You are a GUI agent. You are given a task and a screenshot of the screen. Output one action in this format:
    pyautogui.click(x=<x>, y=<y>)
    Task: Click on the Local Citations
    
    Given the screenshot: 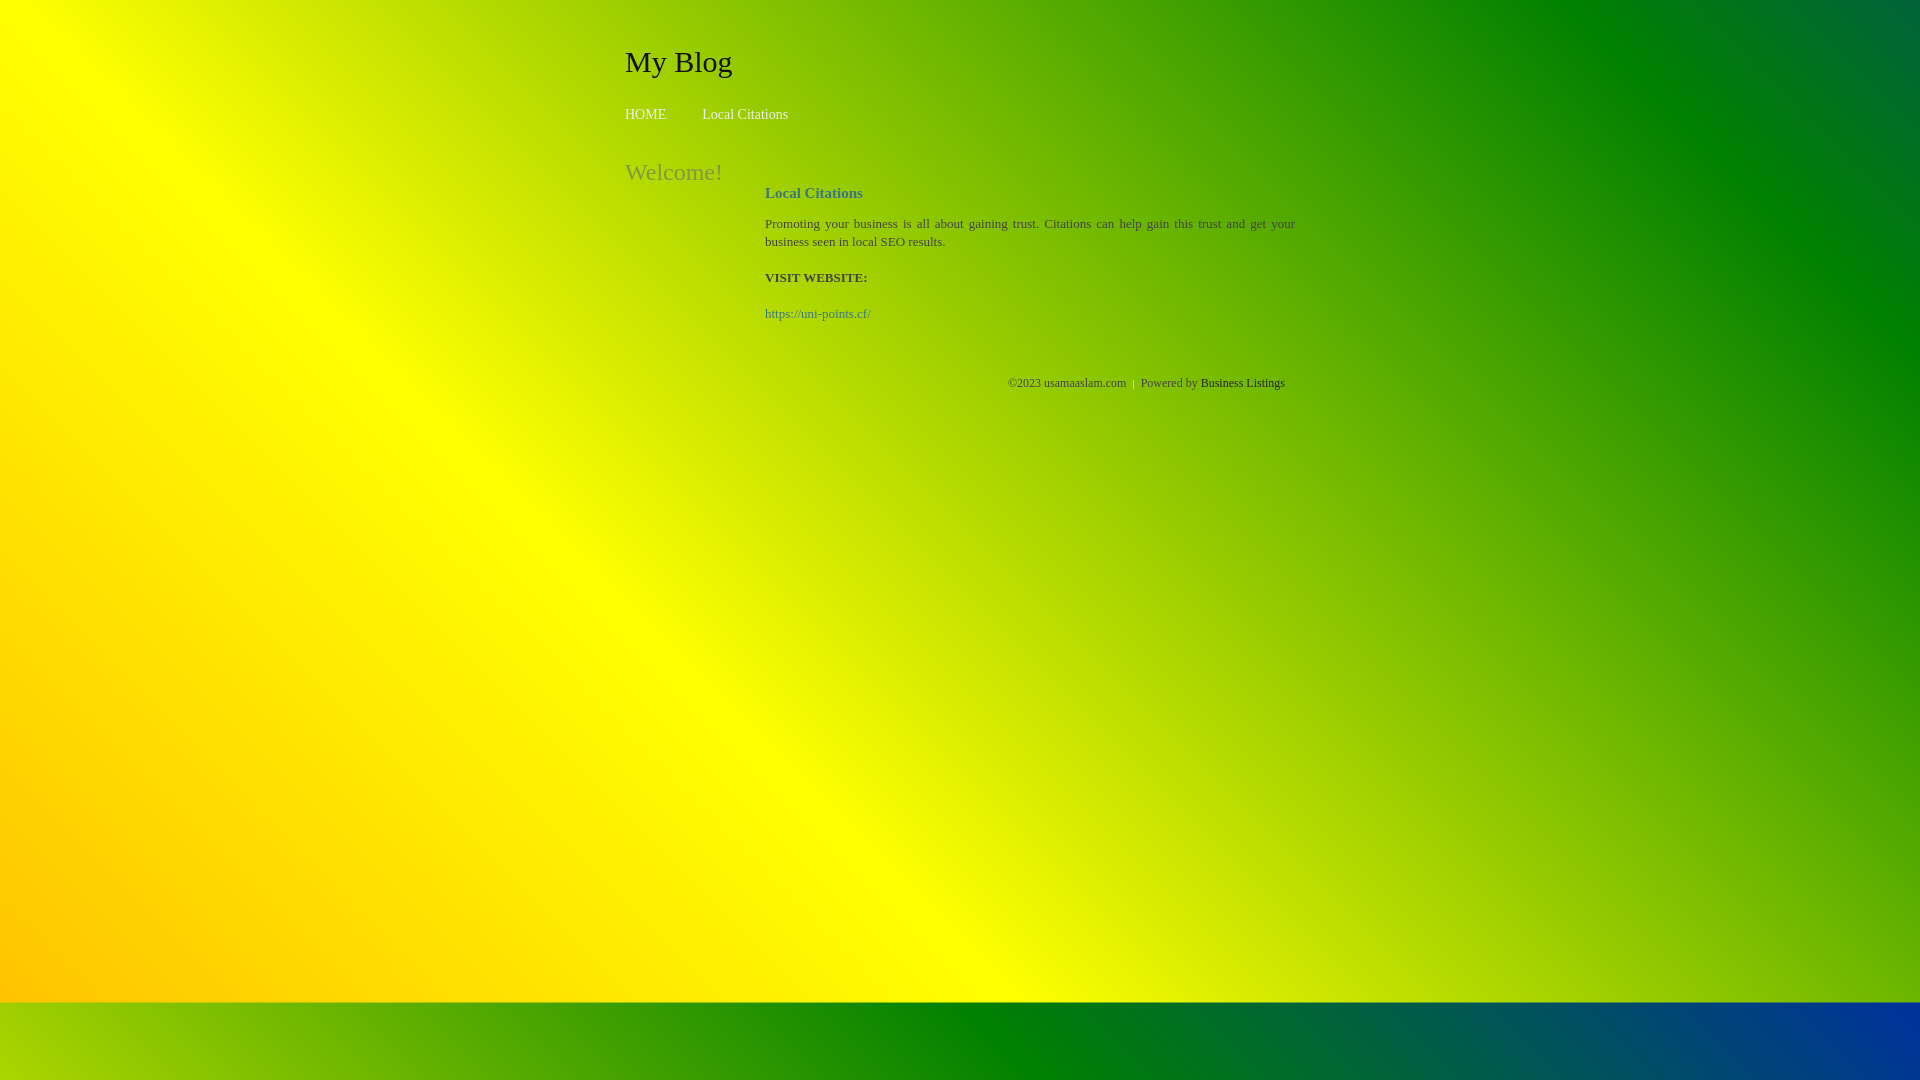 What is the action you would take?
    pyautogui.click(x=745, y=114)
    